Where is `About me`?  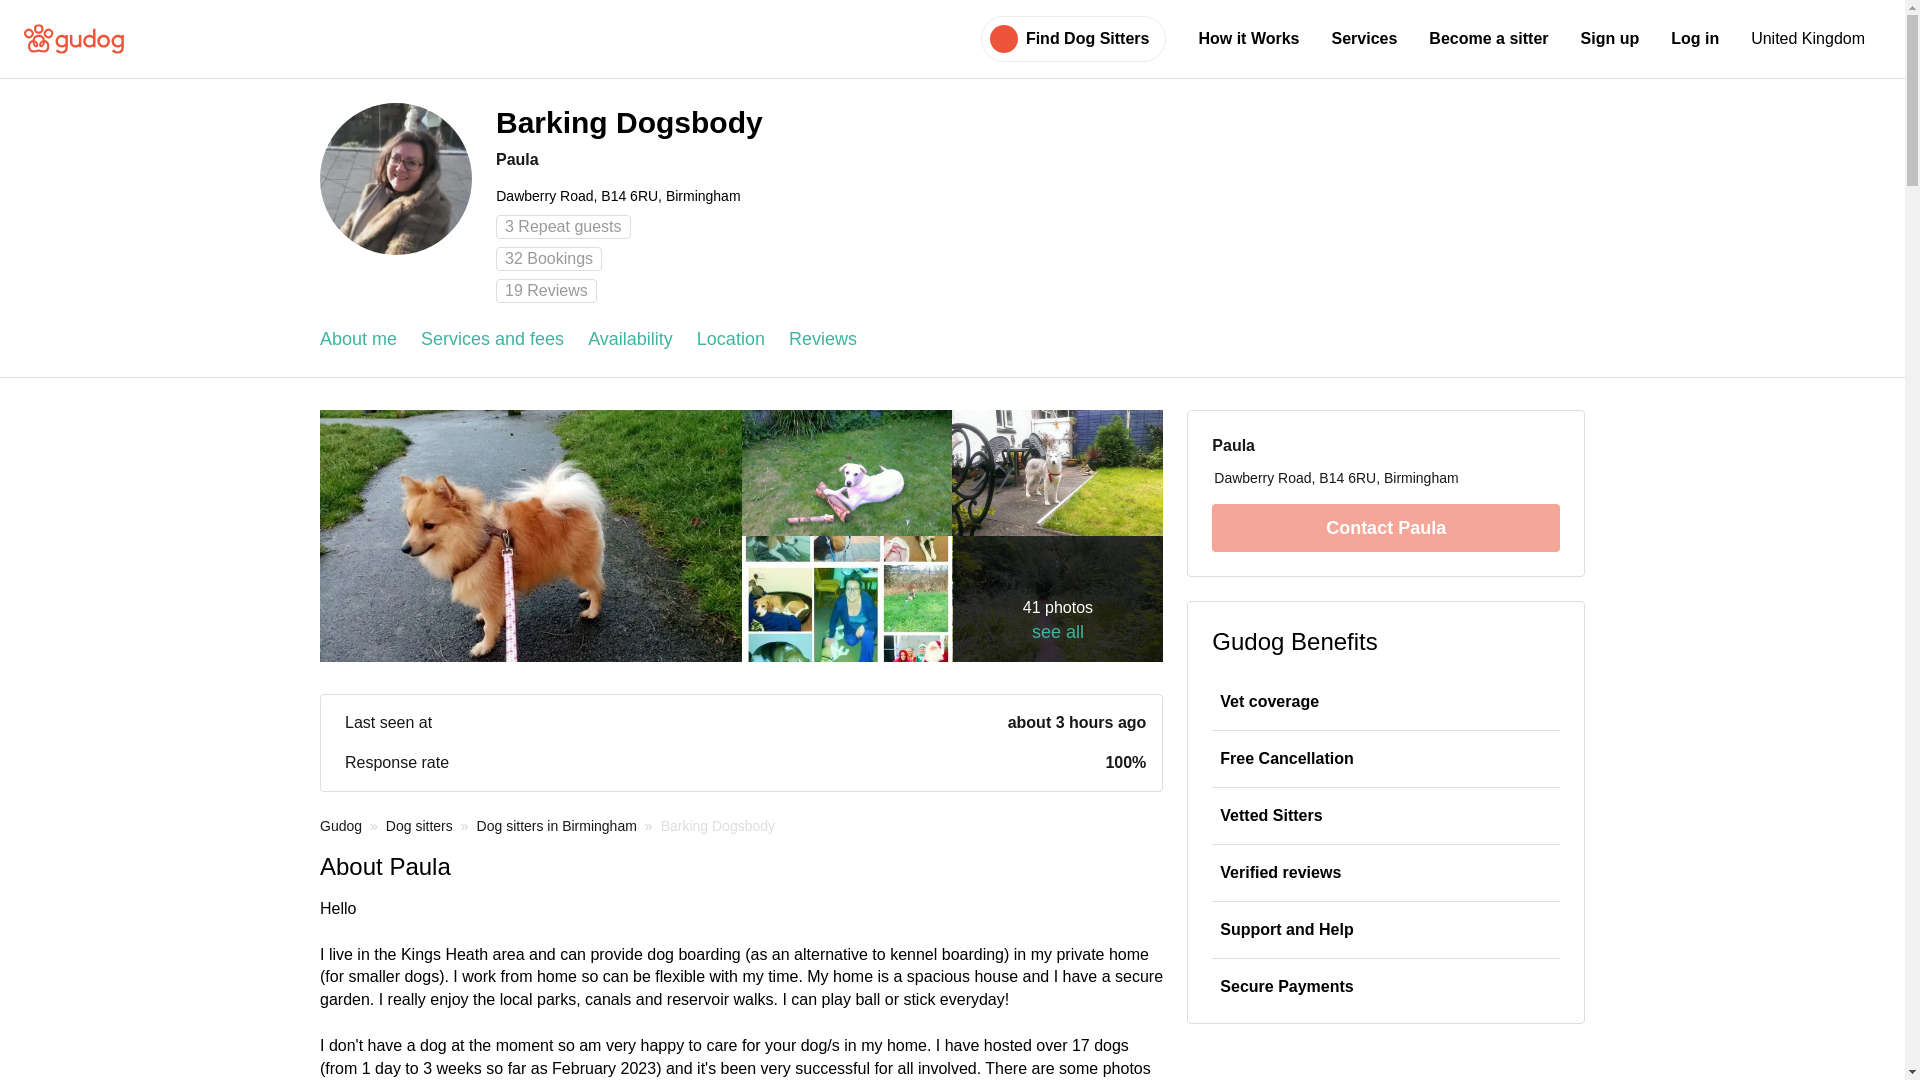 About me is located at coordinates (358, 340).